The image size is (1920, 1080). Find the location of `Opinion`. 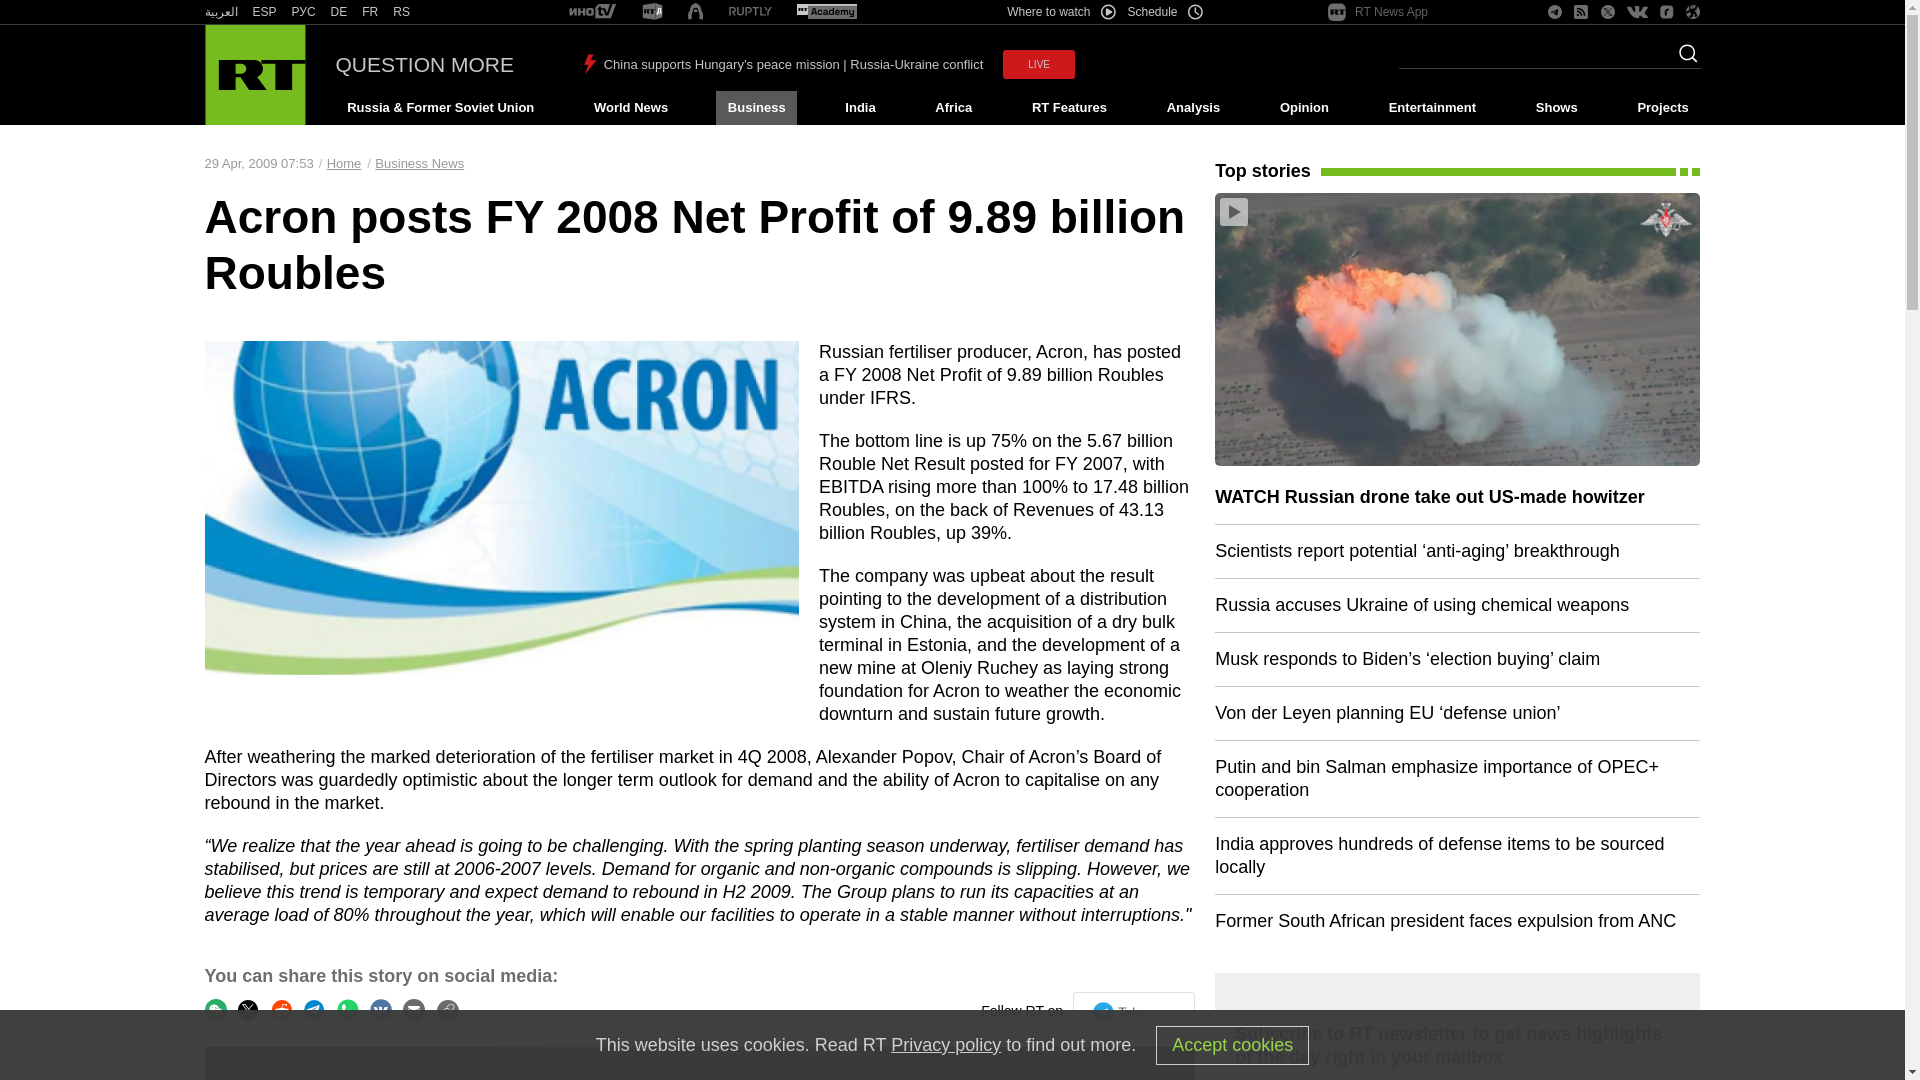

Opinion is located at coordinates (1304, 108).